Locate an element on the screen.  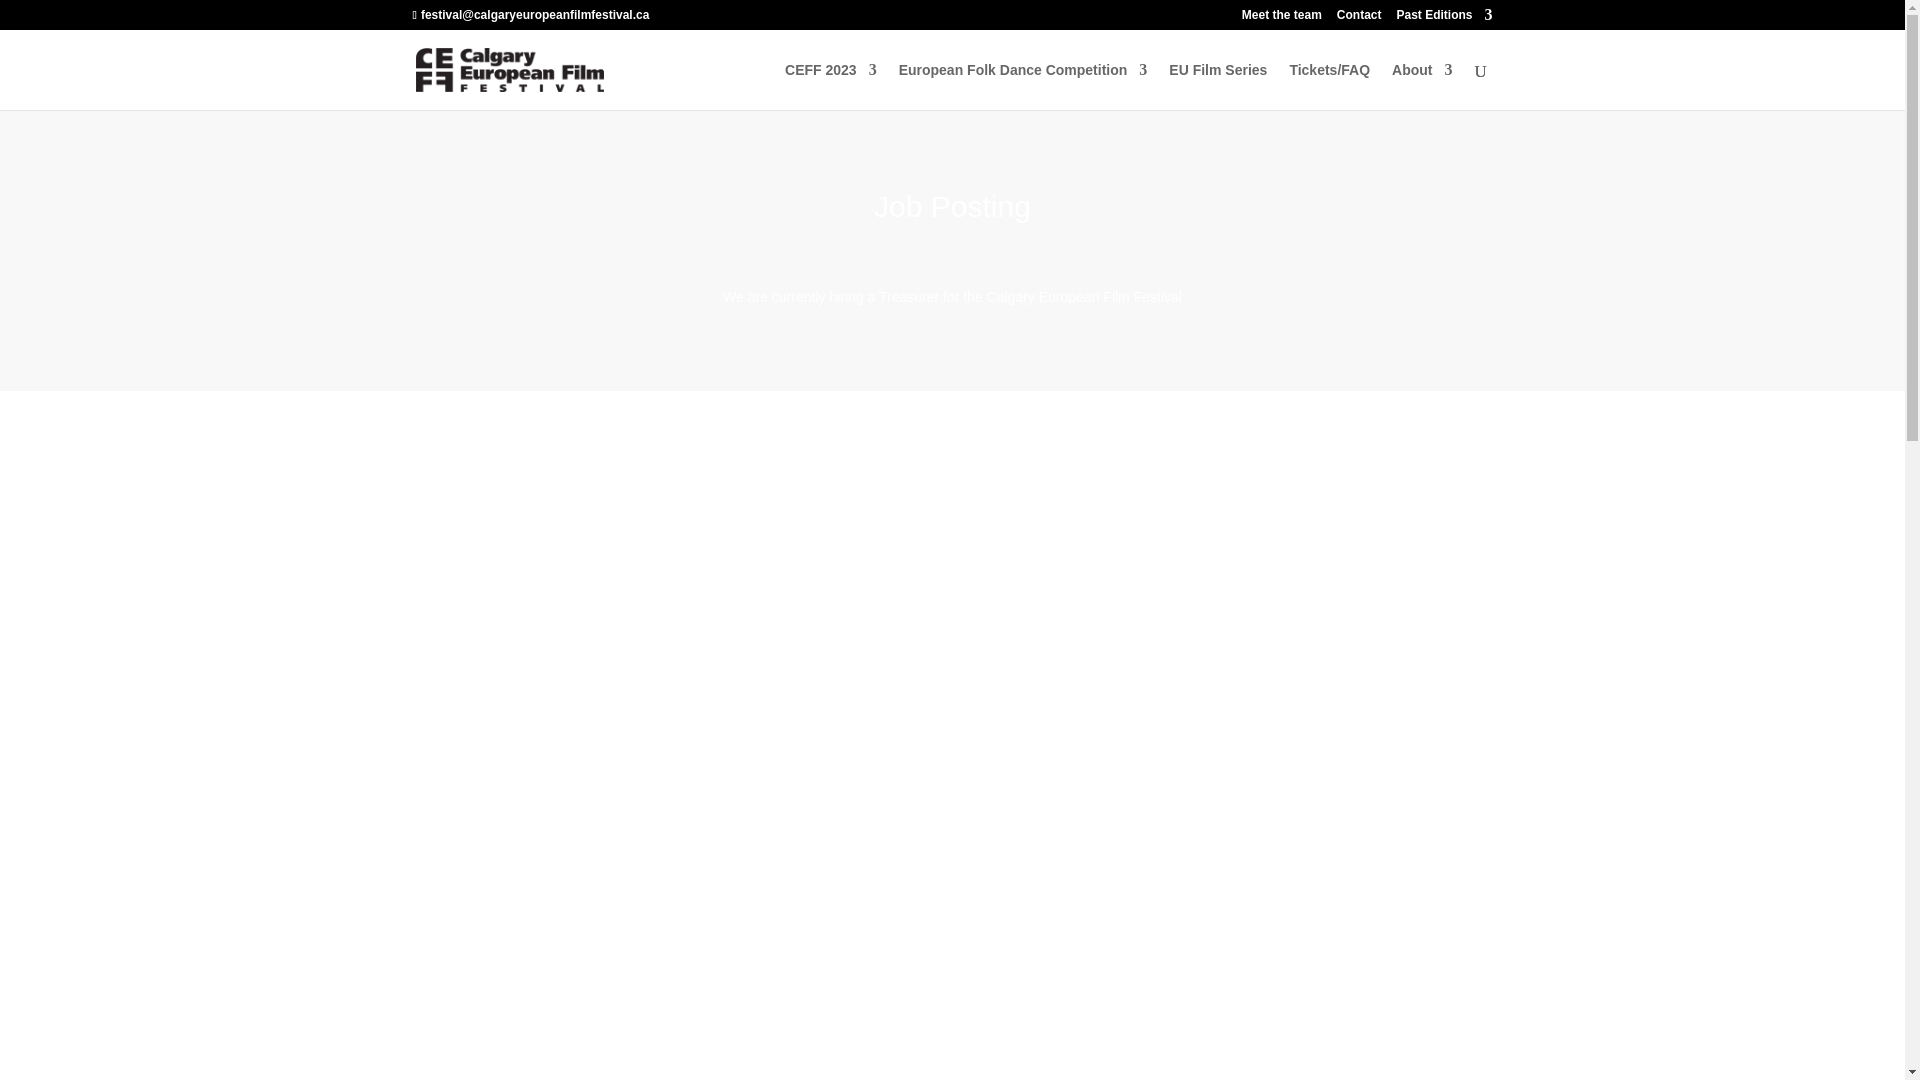
About is located at coordinates (1422, 86).